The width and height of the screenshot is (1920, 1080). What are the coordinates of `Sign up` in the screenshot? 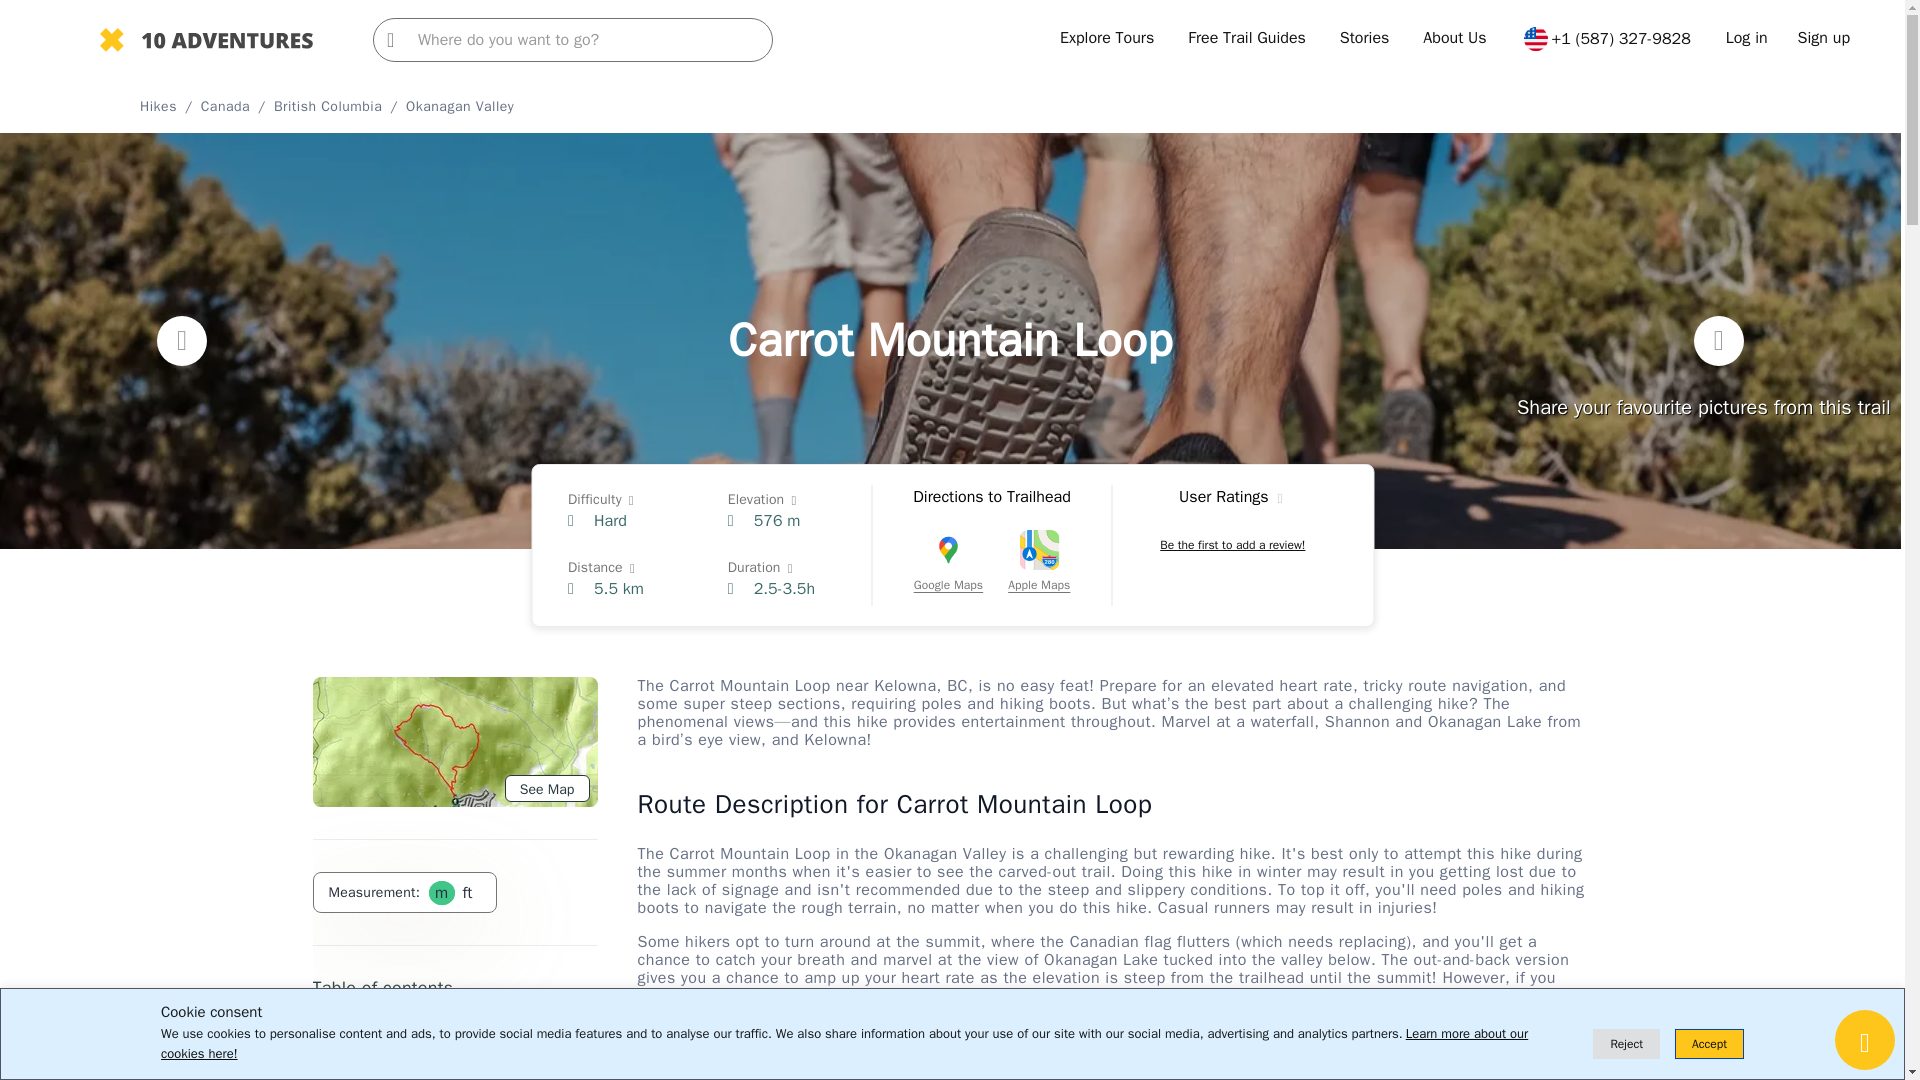 It's located at (1824, 38).